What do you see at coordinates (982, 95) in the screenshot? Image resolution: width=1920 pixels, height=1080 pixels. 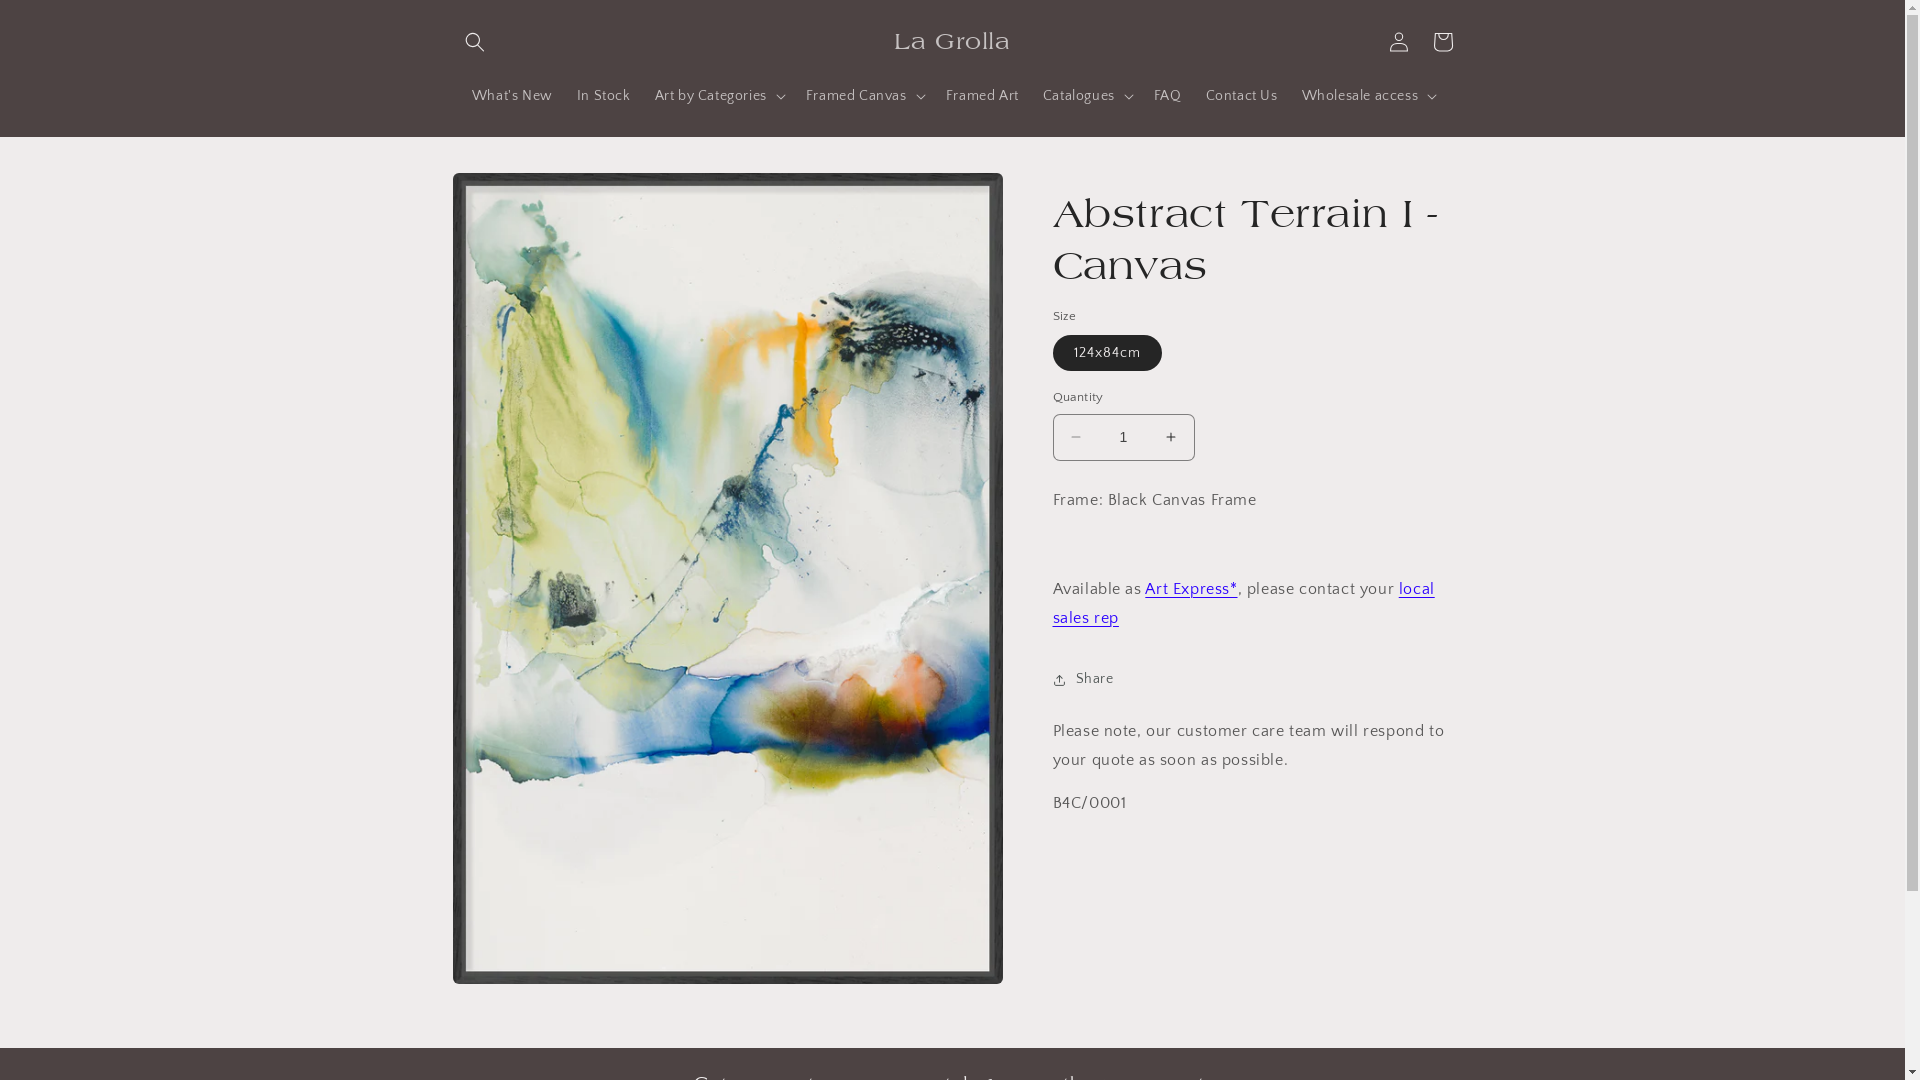 I see `Framed Art` at bounding box center [982, 95].